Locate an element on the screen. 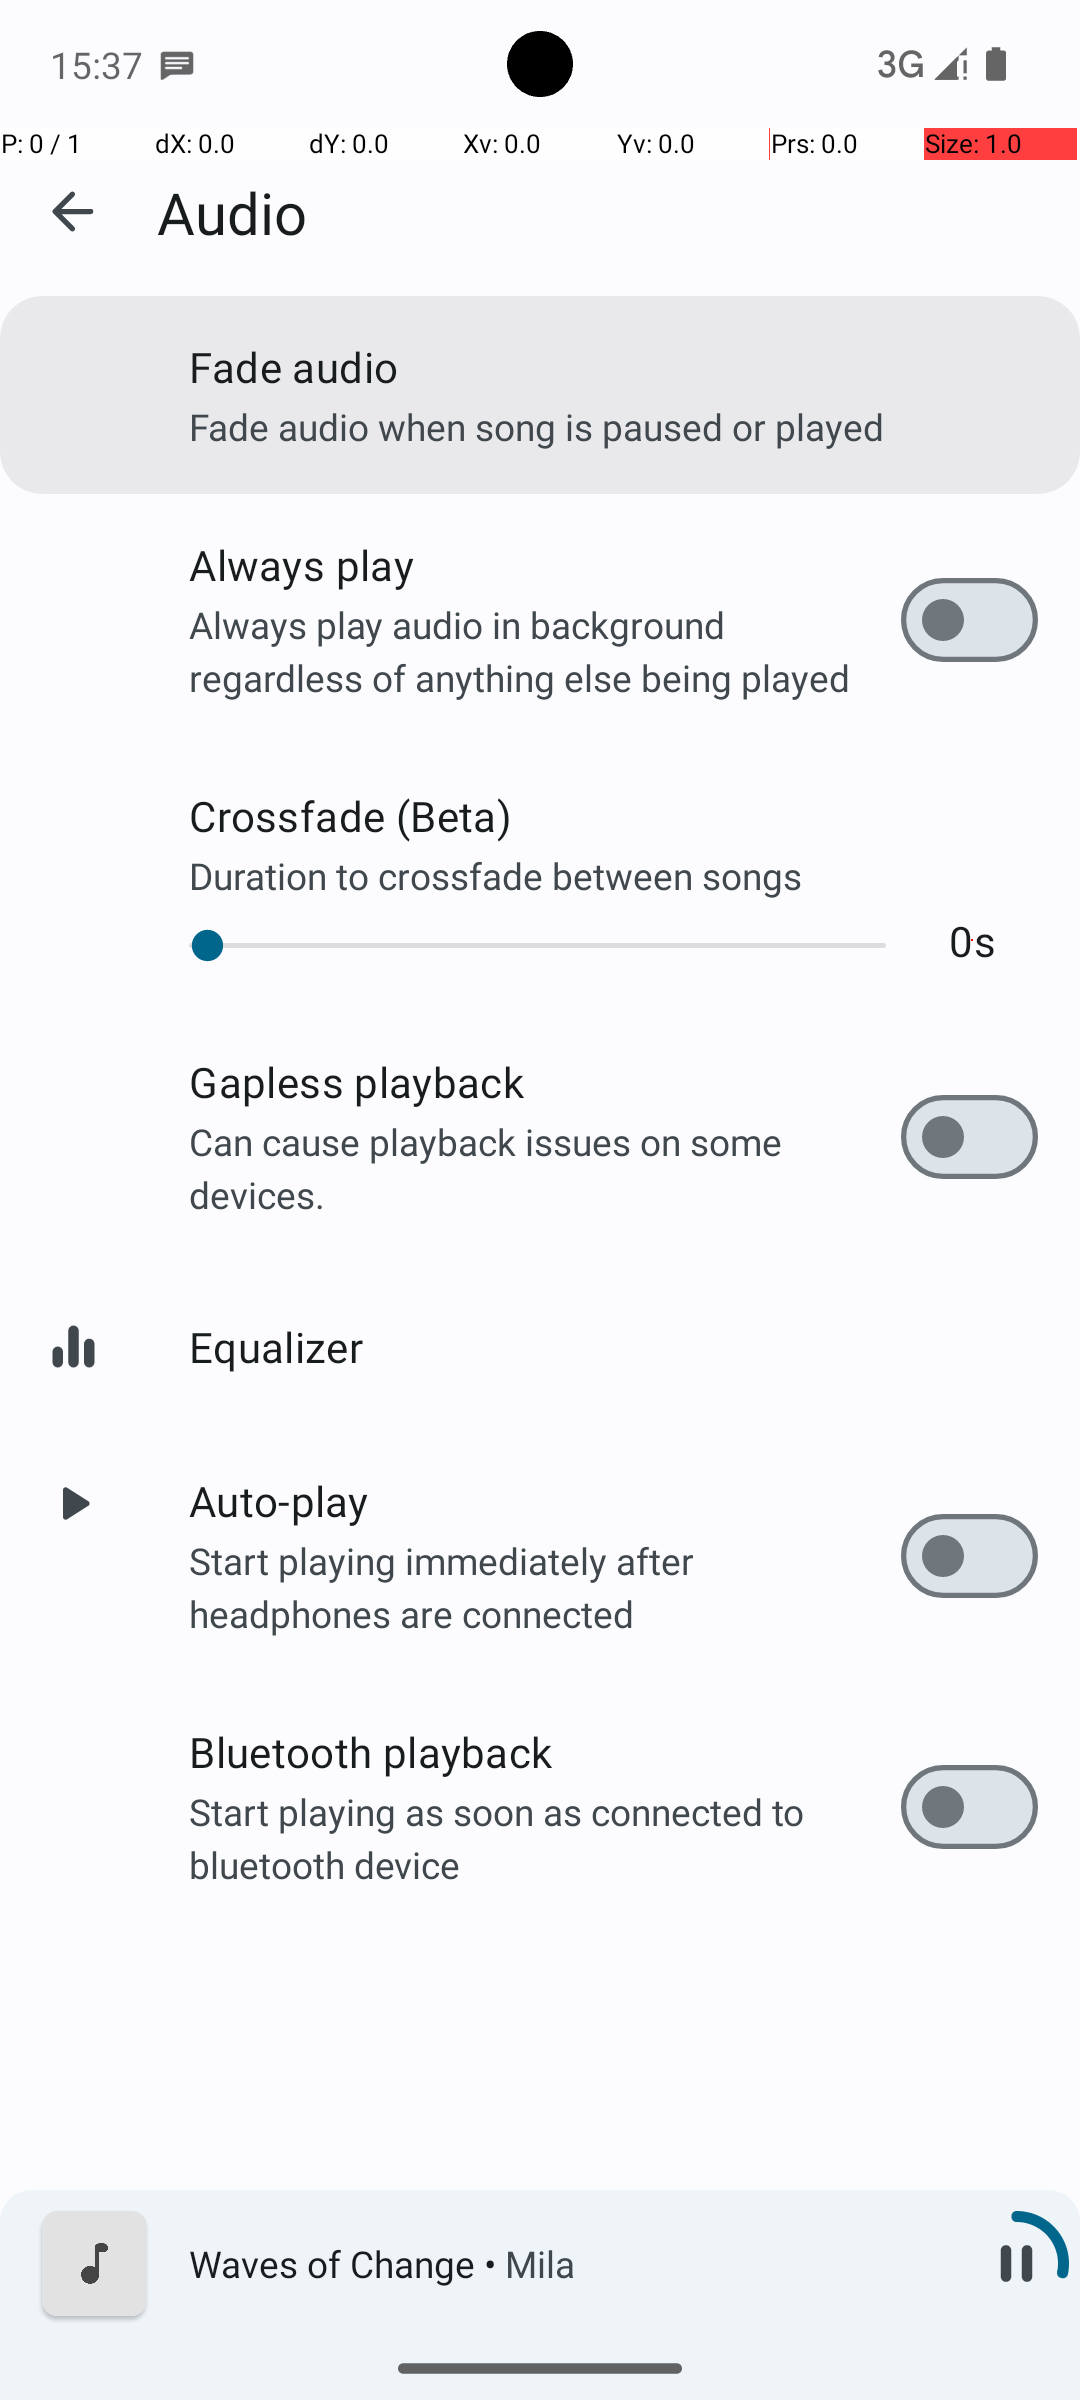 This screenshot has width=1080, height=2400. Can cause playback issues on some devices. is located at coordinates (545, 1168).